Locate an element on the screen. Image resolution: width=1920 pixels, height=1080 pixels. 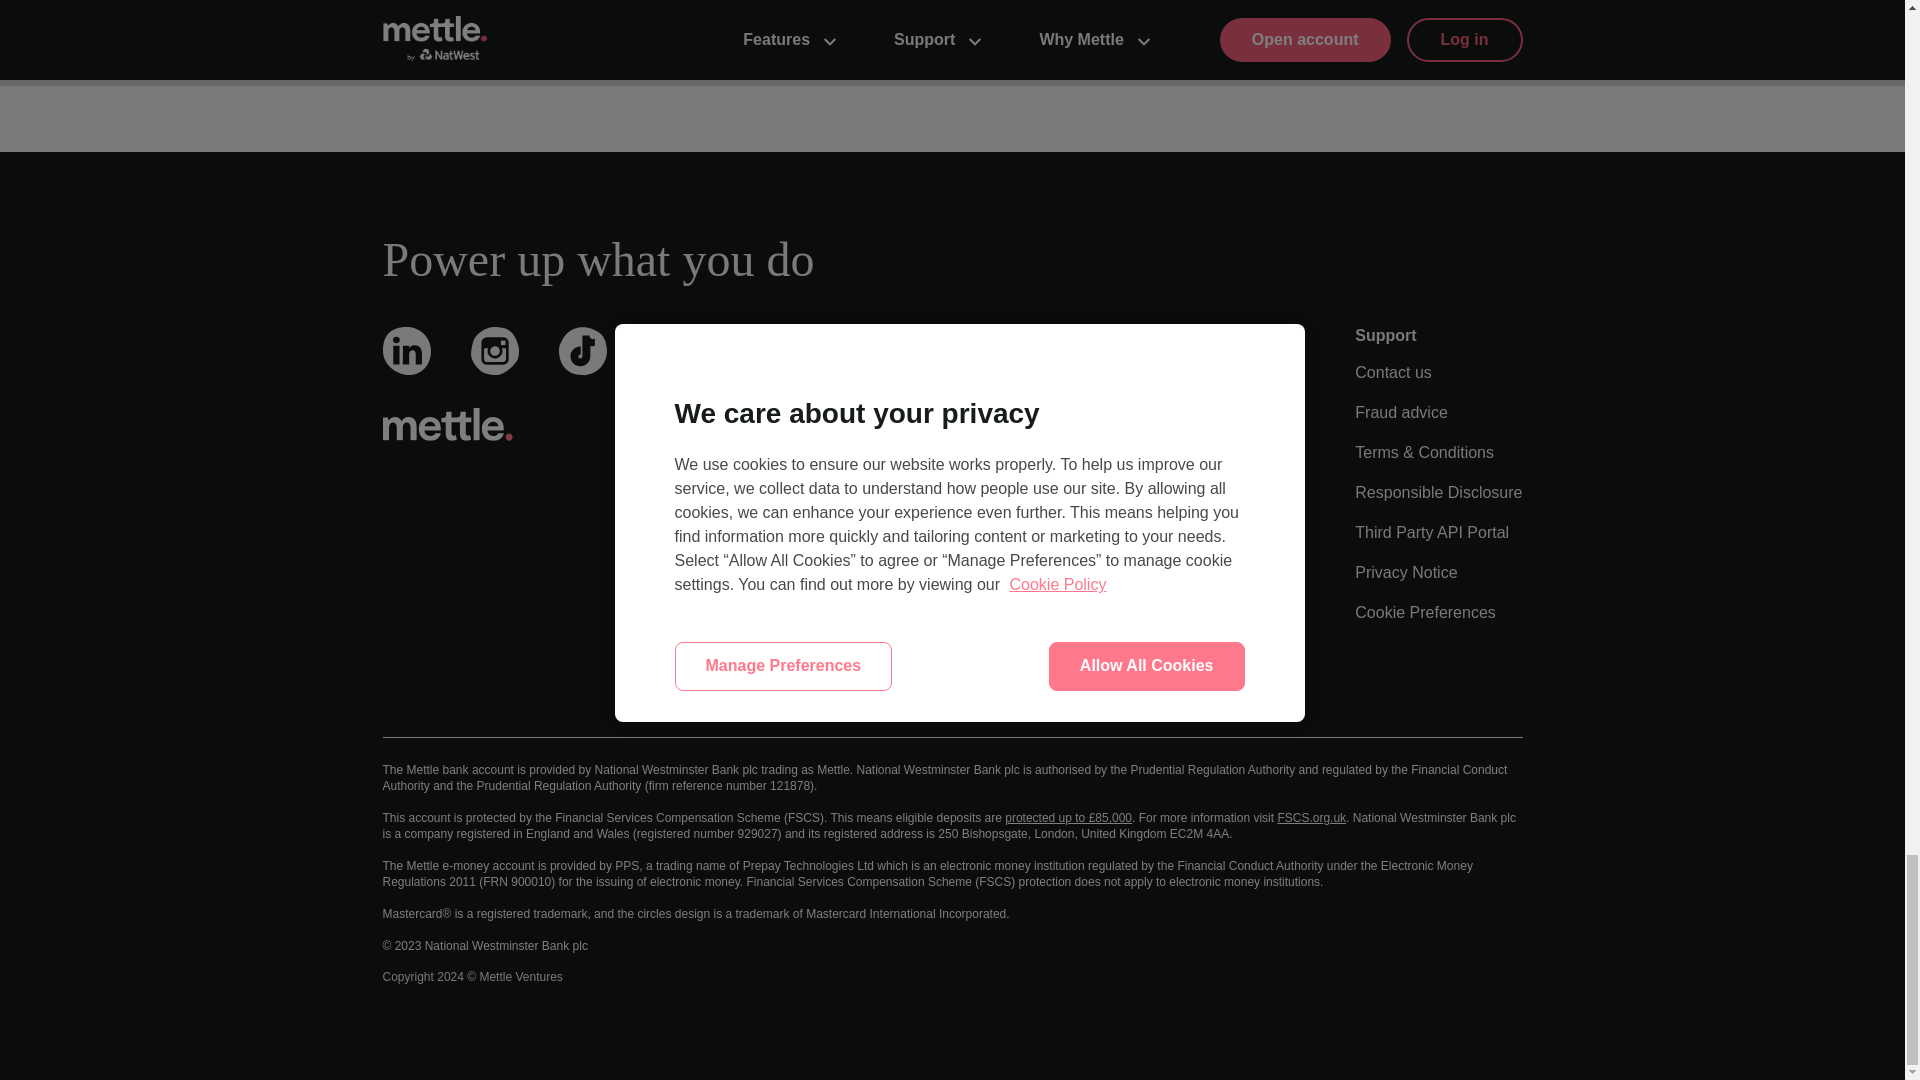
Be tax confident is located at coordinates (829, 532).